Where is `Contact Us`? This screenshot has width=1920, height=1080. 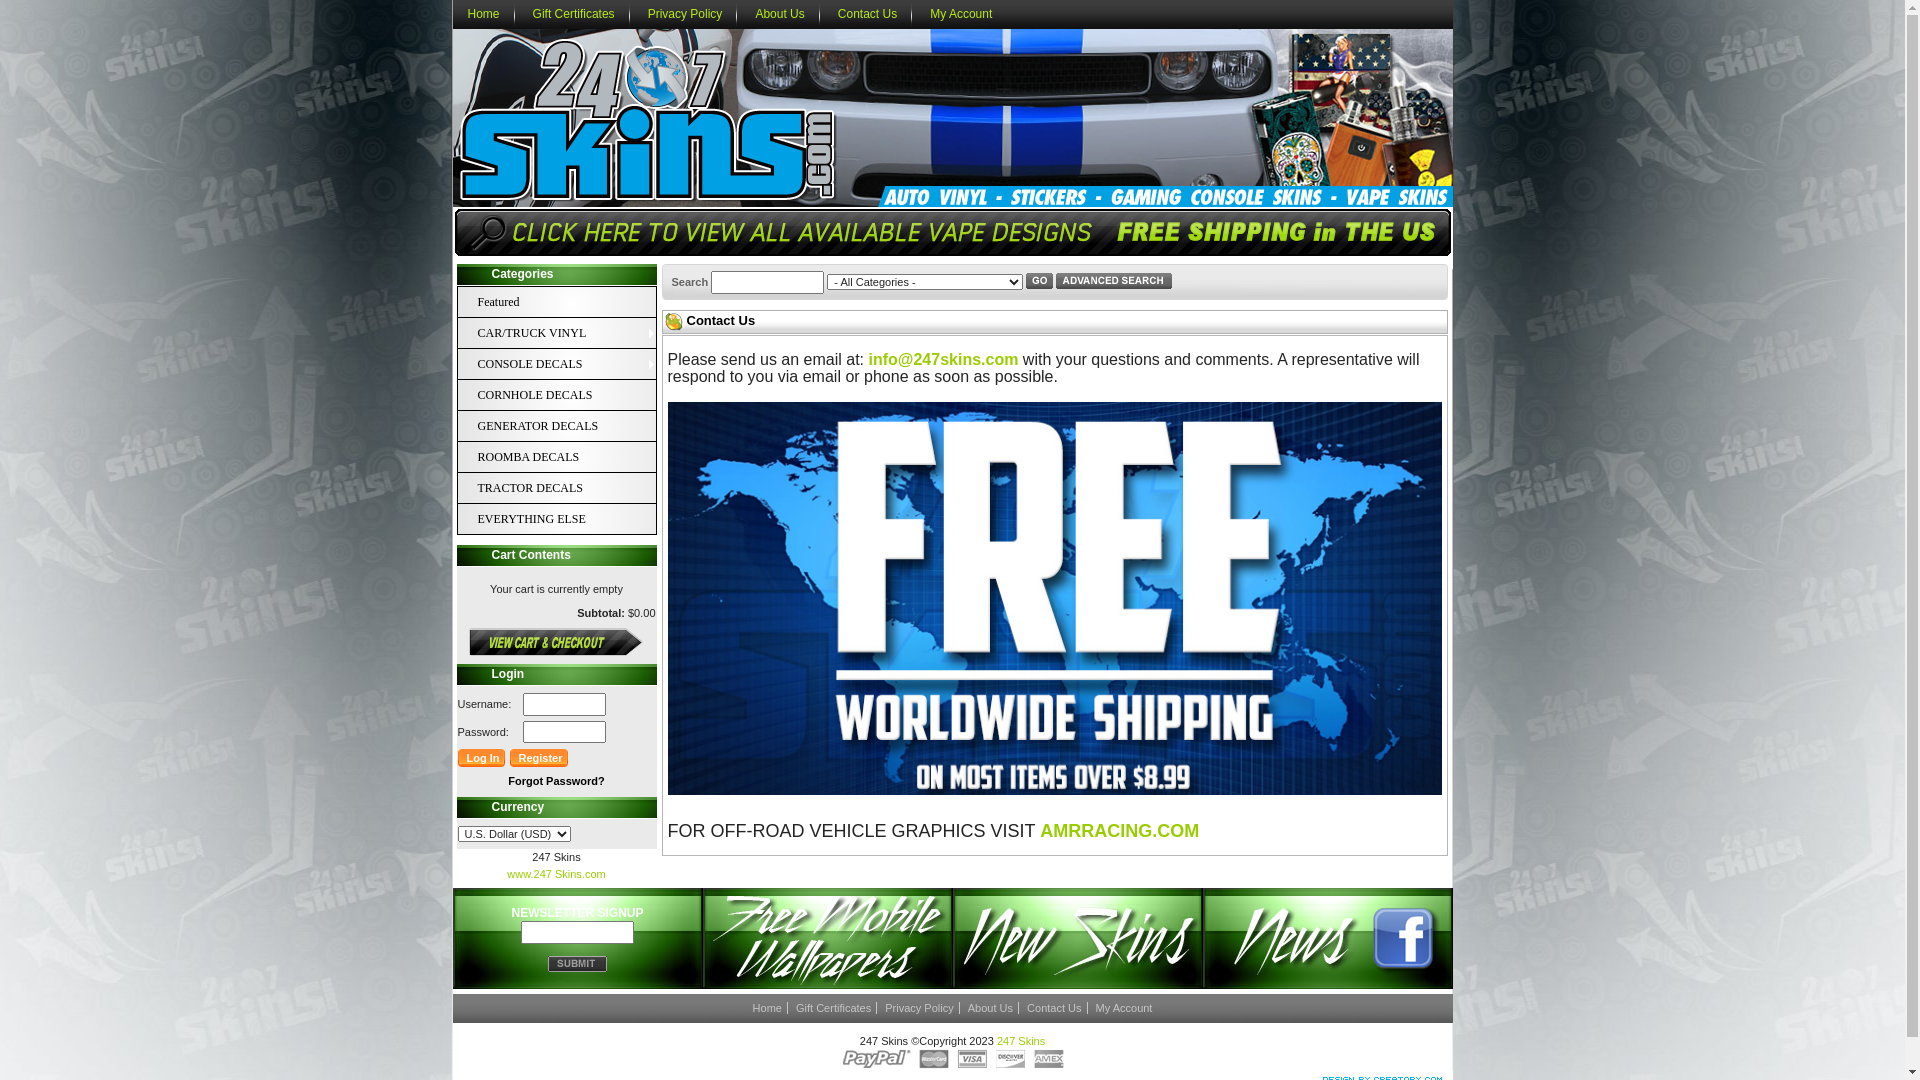
Contact Us is located at coordinates (1054, 1008).